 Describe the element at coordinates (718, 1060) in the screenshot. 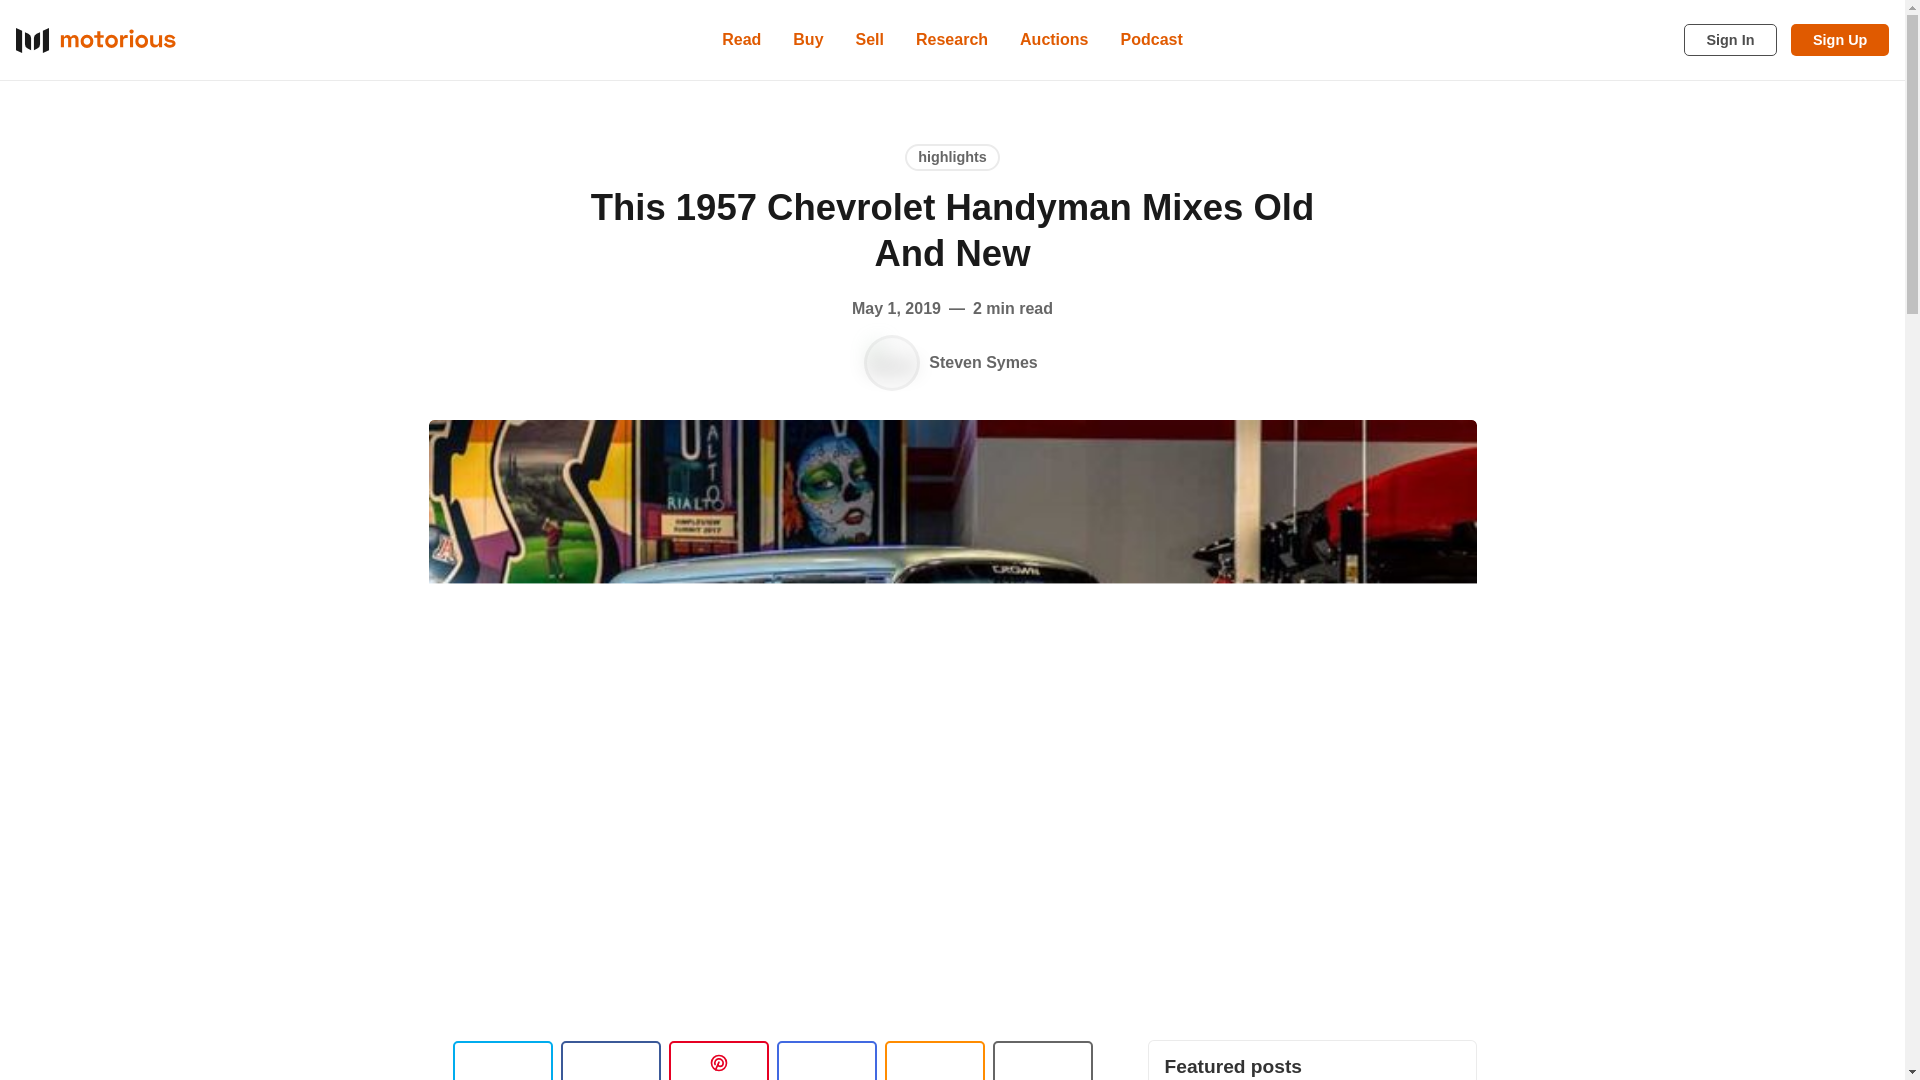

I see `Share on Linkedin` at that location.